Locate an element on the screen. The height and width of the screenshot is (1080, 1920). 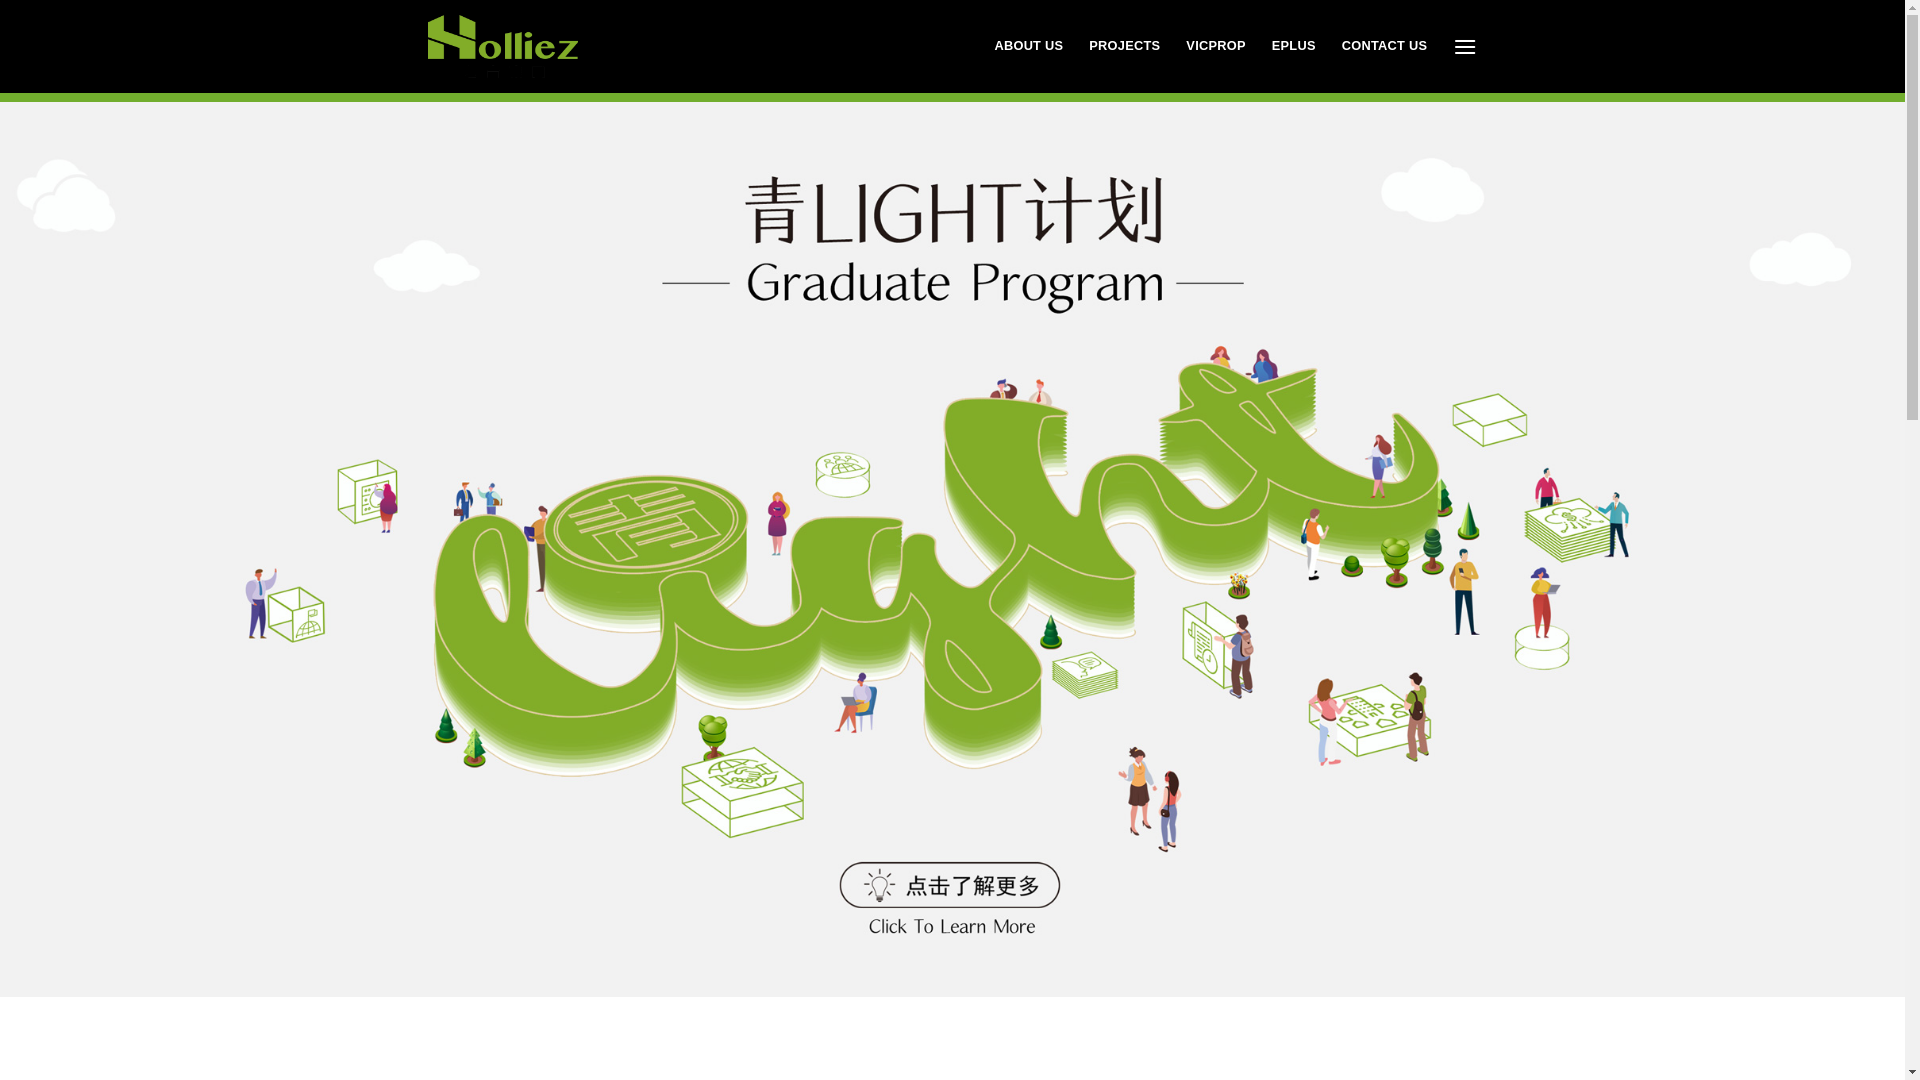
ABOUT US is located at coordinates (1028, 46).